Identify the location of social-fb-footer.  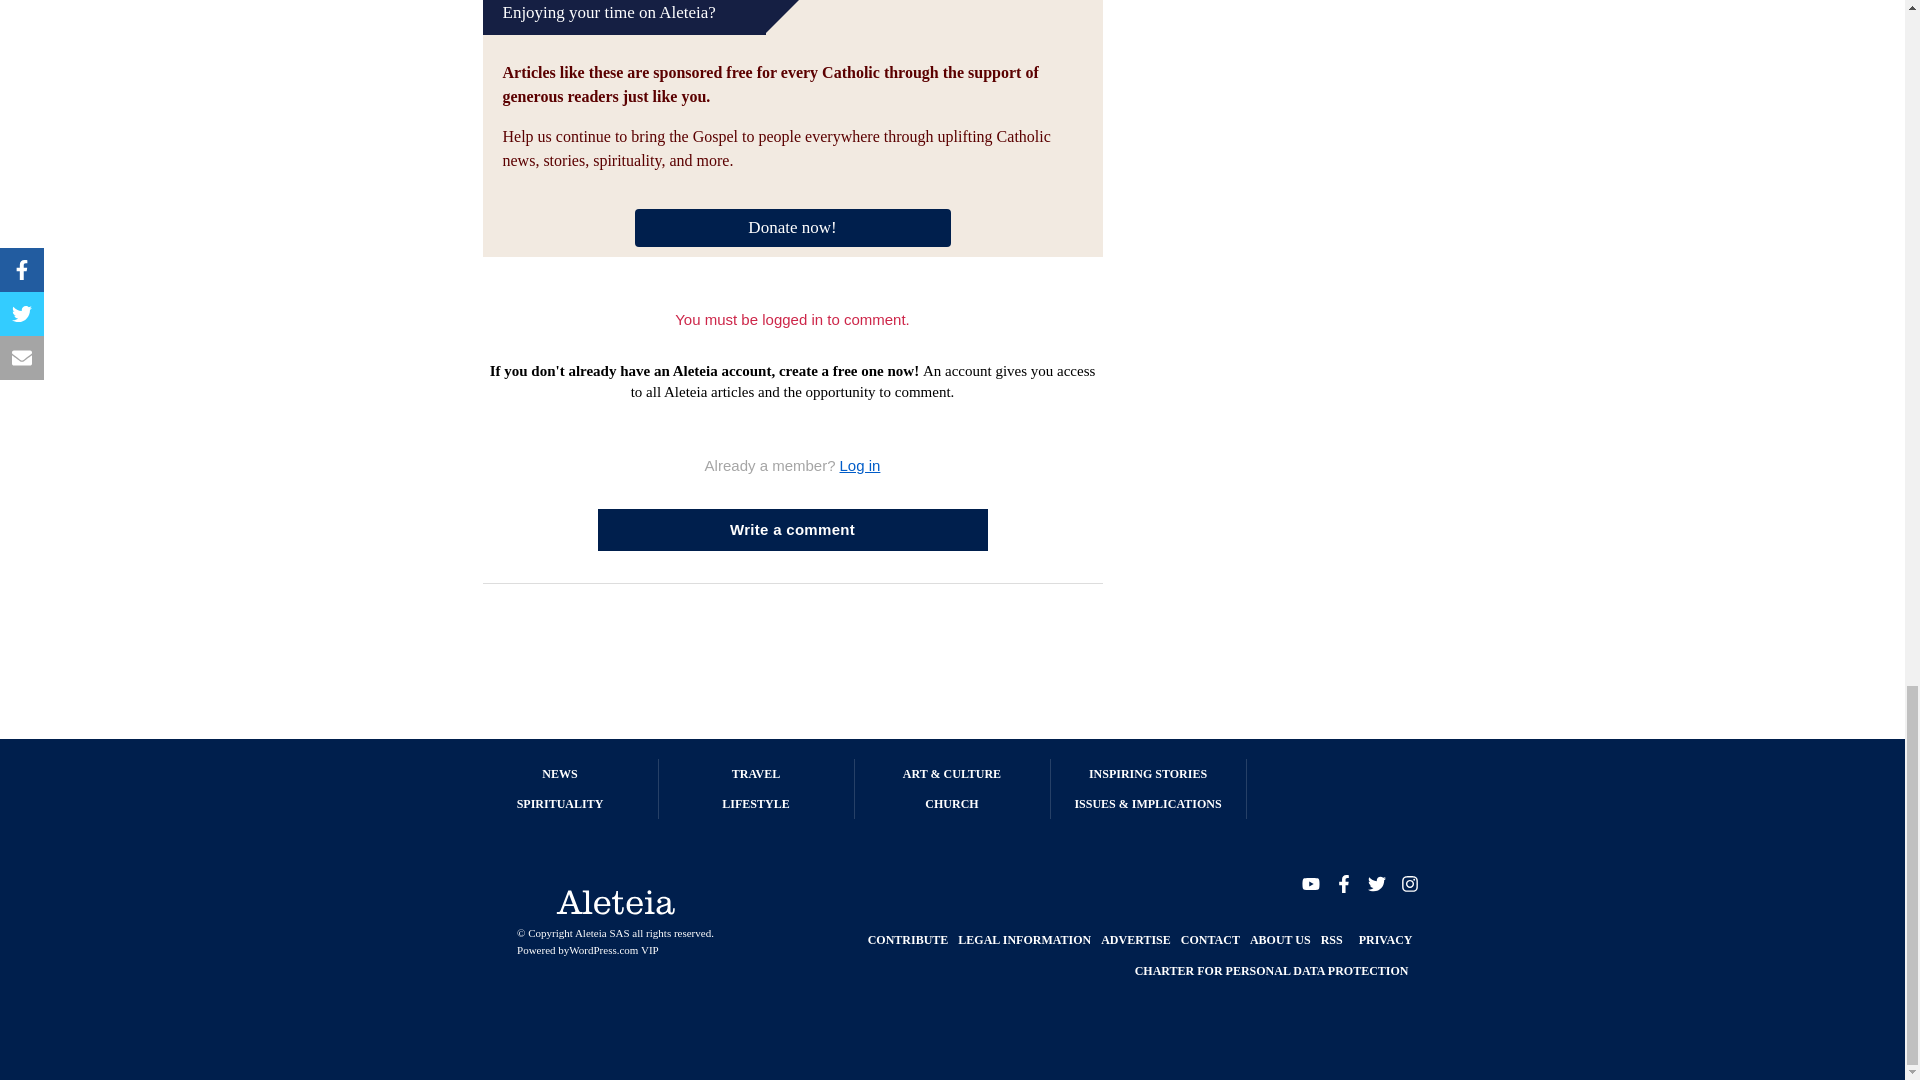
(1342, 882).